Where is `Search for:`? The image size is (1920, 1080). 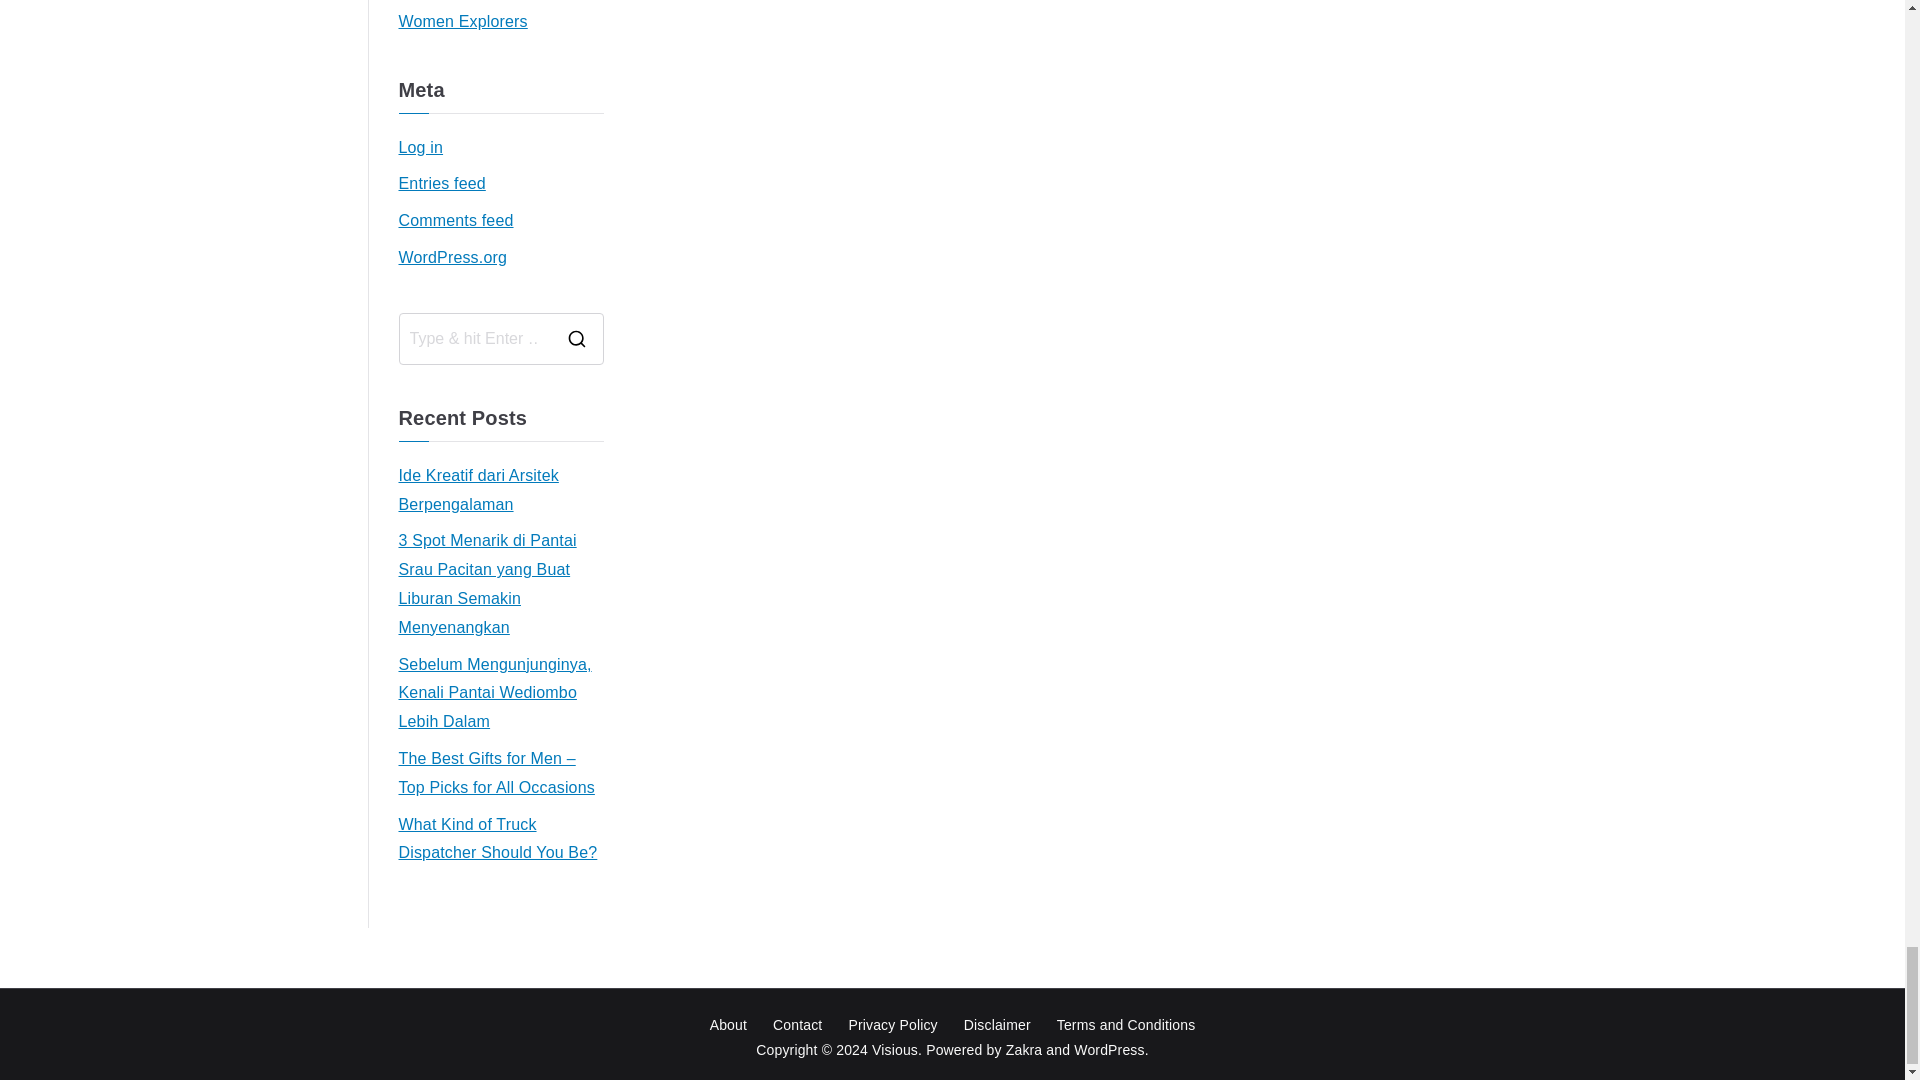 Search for: is located at coordinates (476, 338).